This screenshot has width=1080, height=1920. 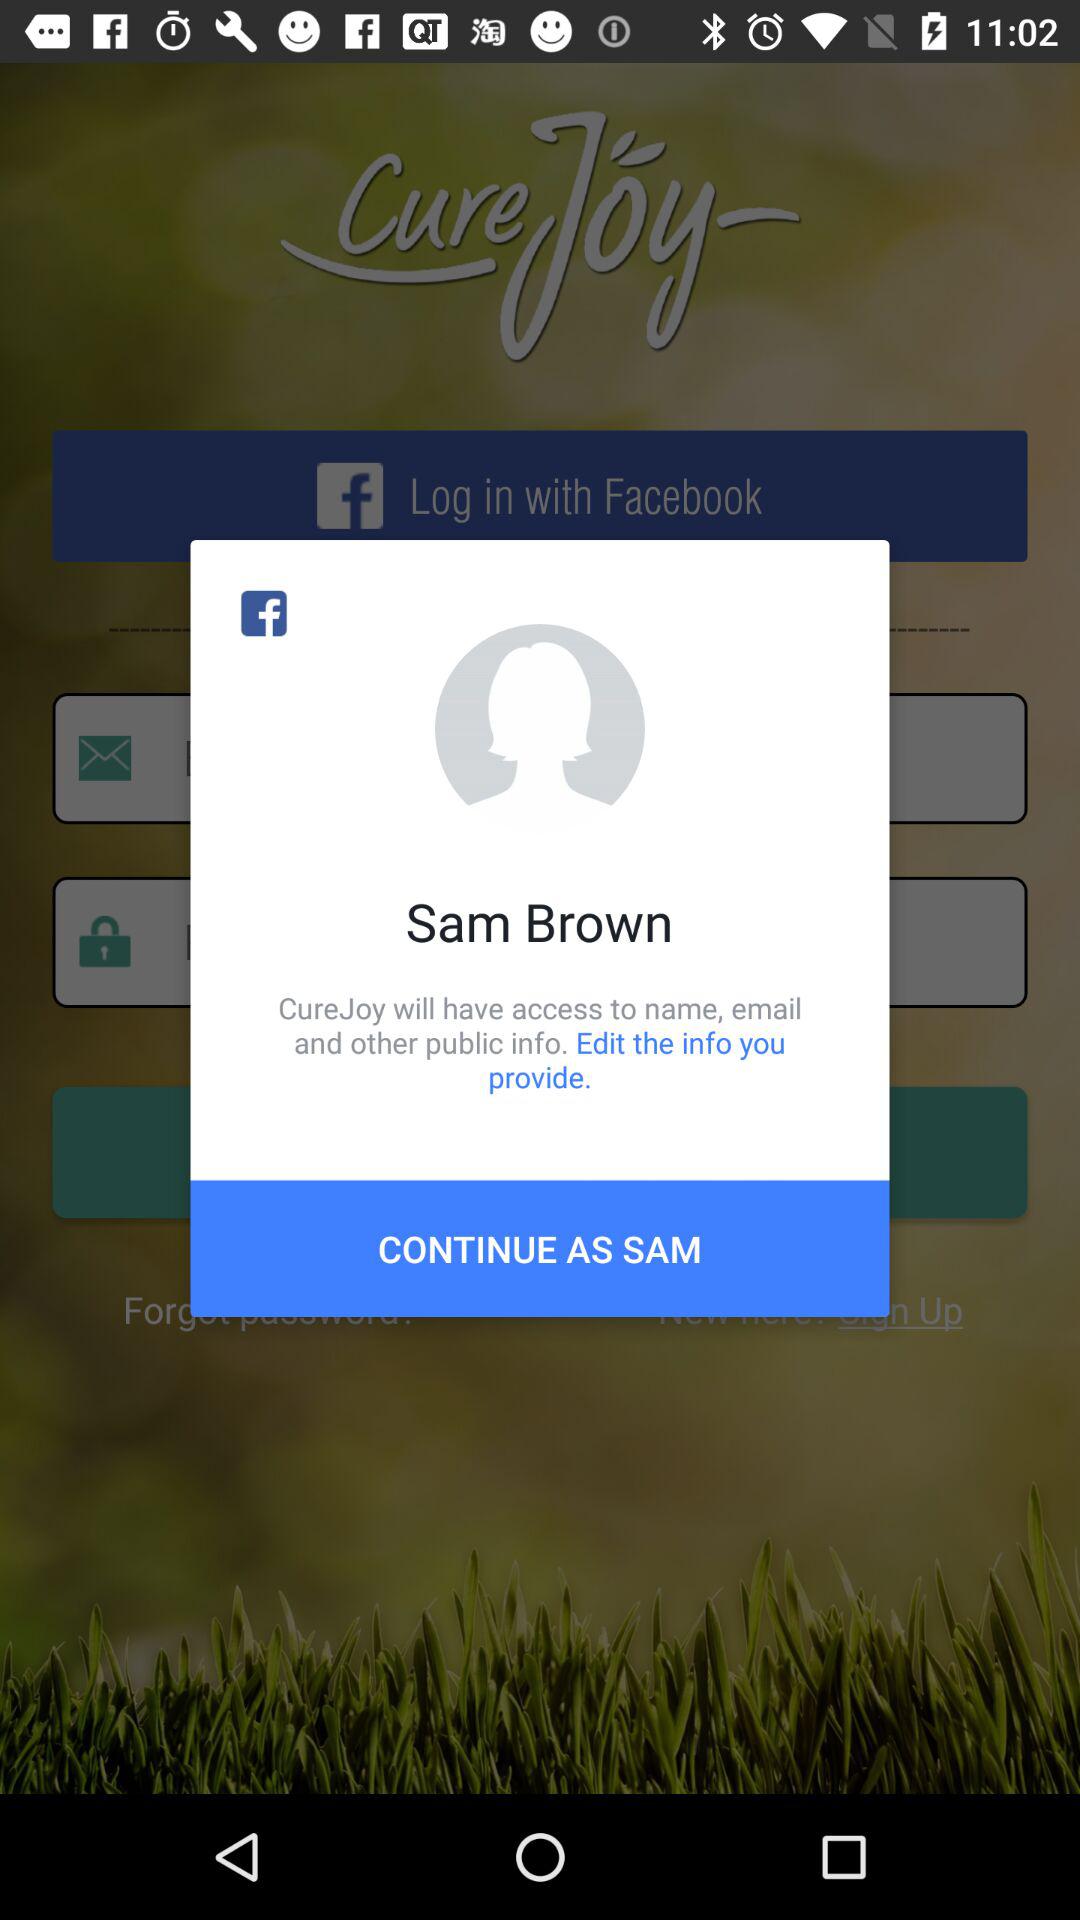 I want to click on turn off the continue as sam item, so click(x=540, y=1248).